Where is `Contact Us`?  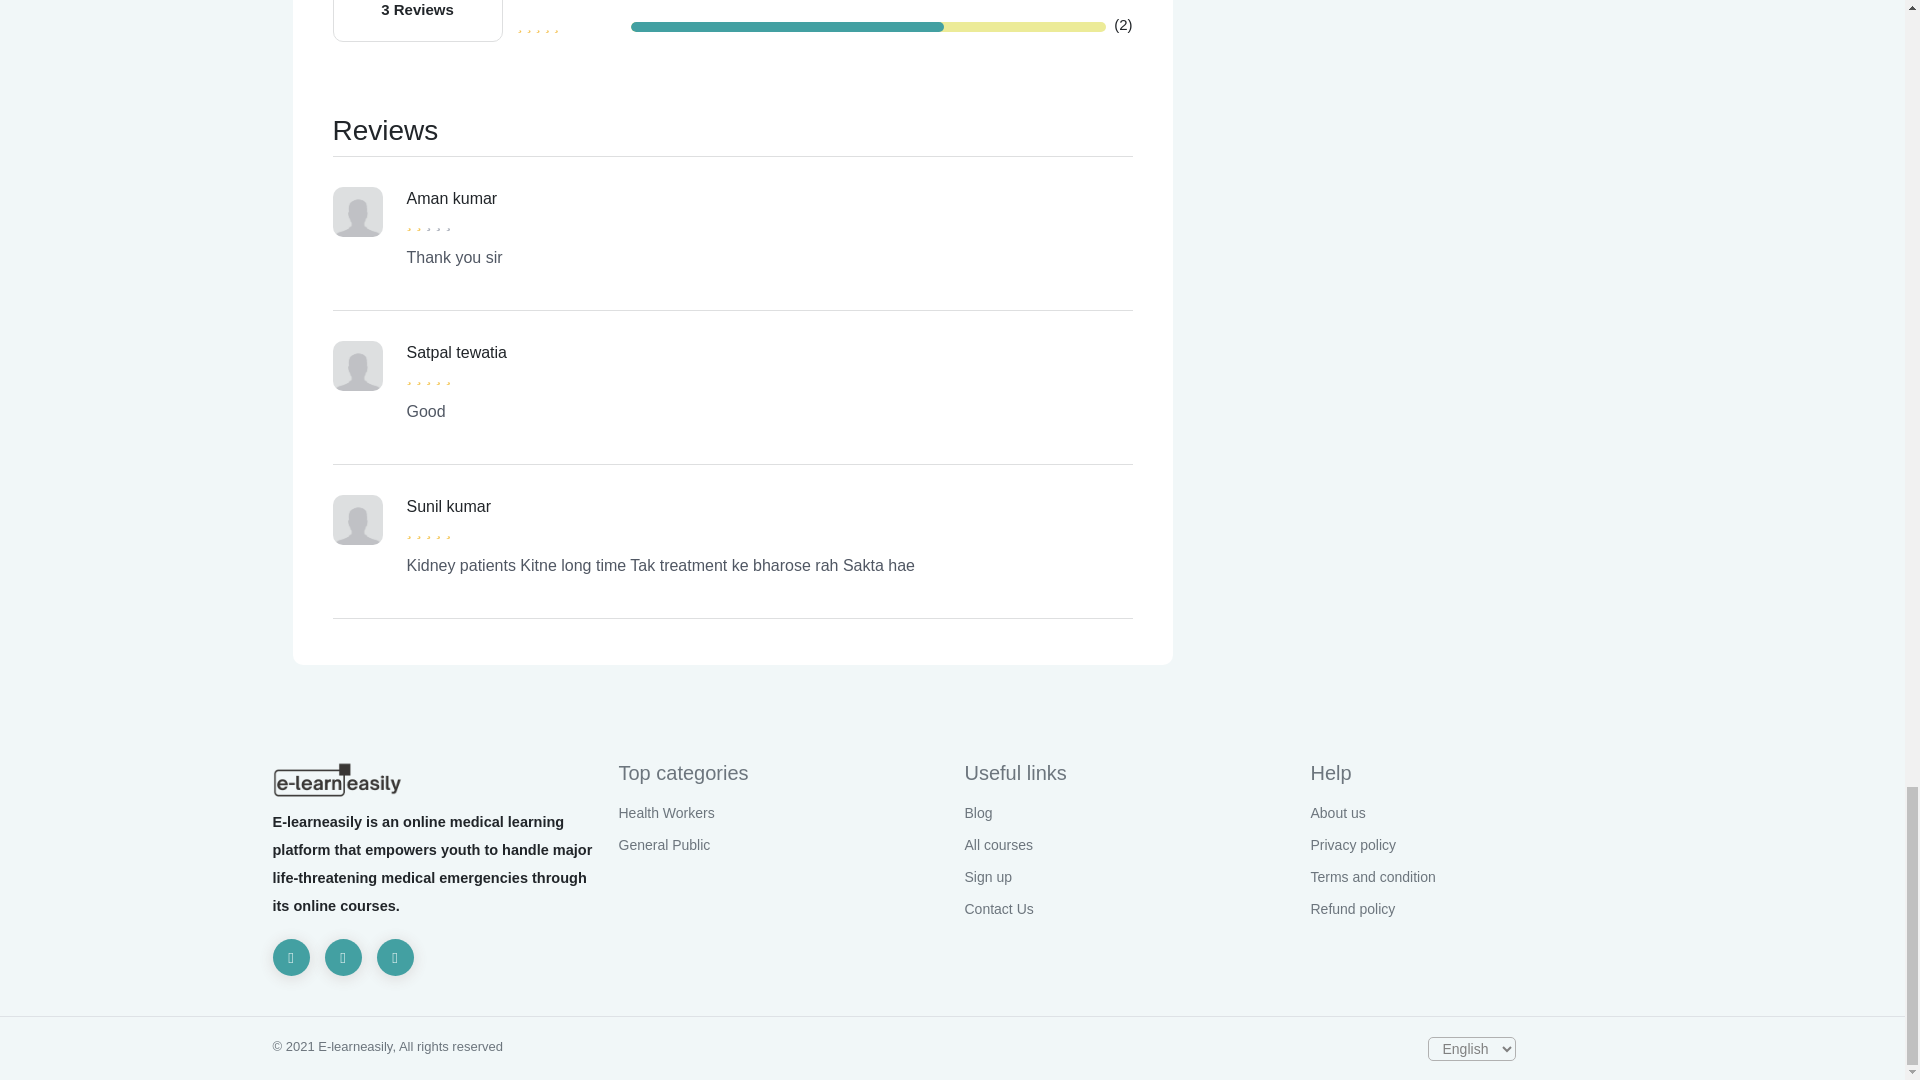
Contact Us is located at coordinates (998, 908).